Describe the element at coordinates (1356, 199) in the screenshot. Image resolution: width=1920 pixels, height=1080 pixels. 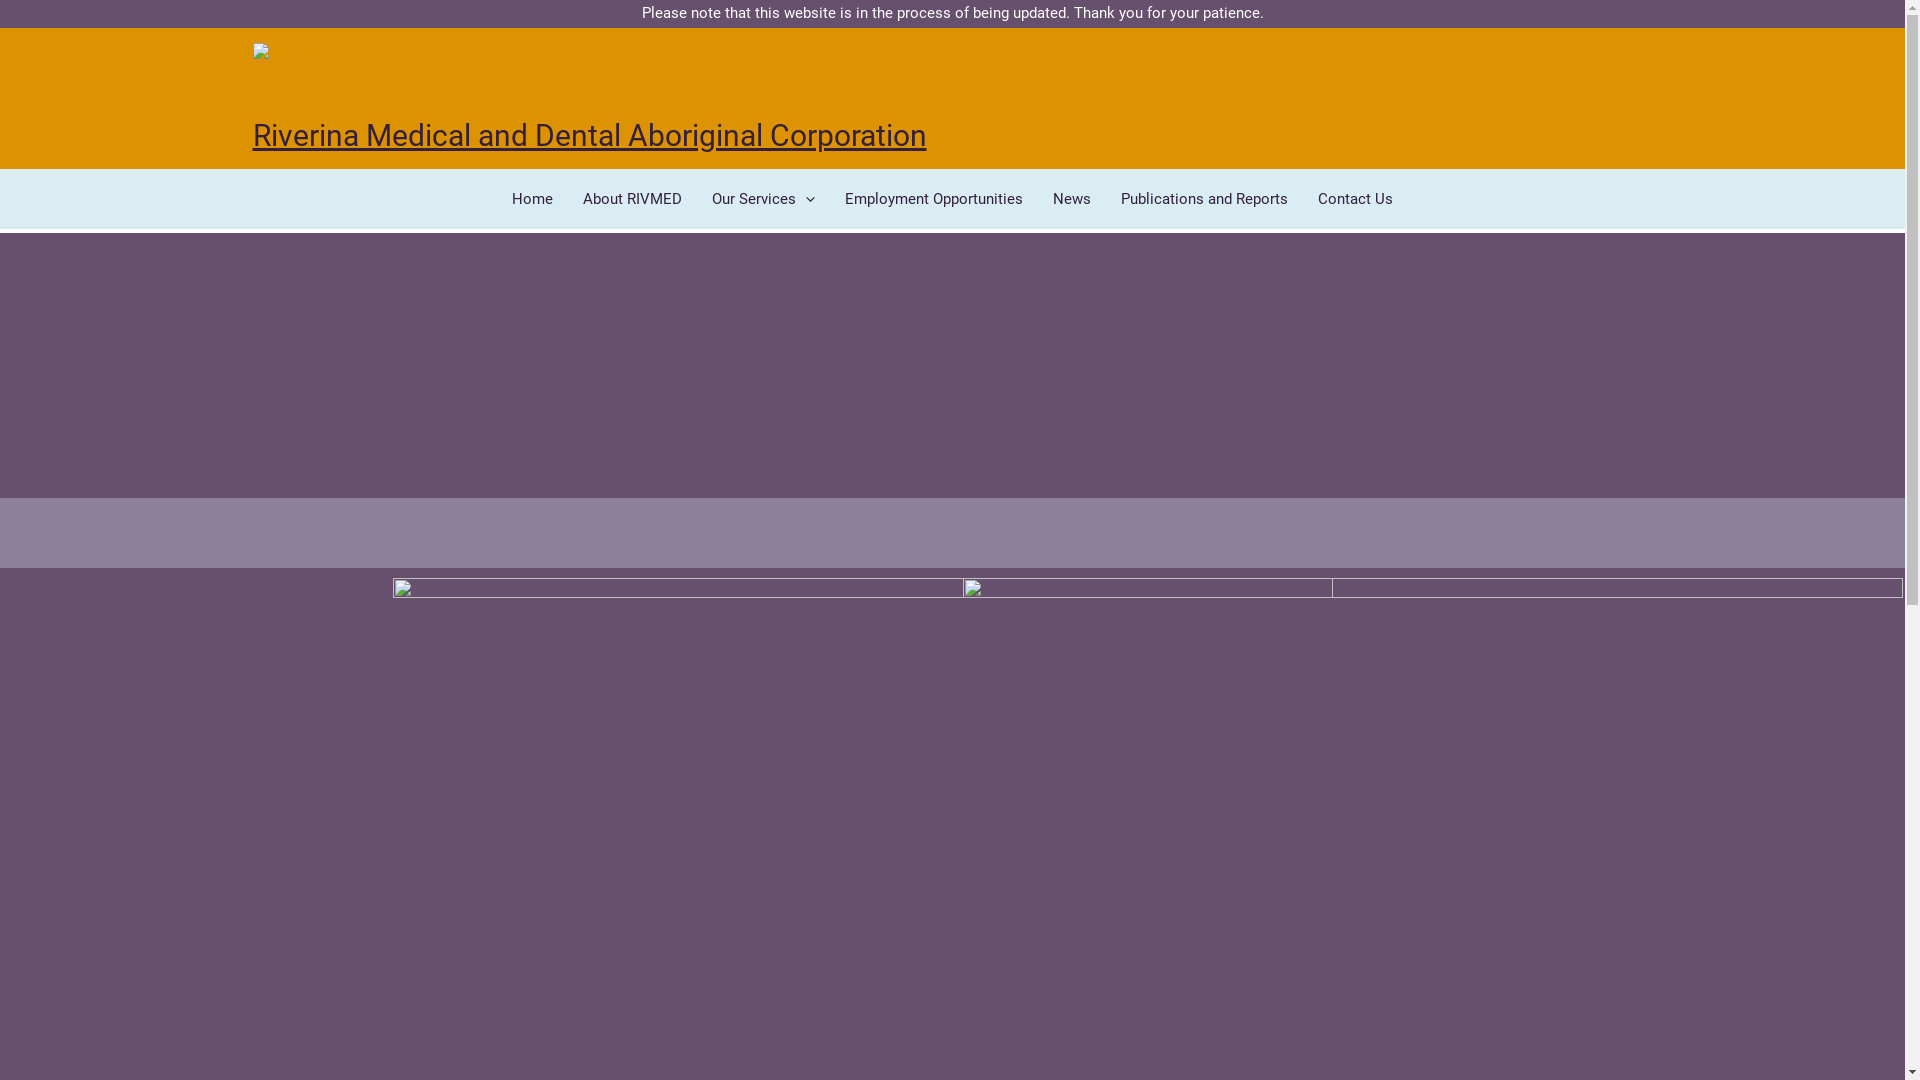
I see `Contact Us` at that location.